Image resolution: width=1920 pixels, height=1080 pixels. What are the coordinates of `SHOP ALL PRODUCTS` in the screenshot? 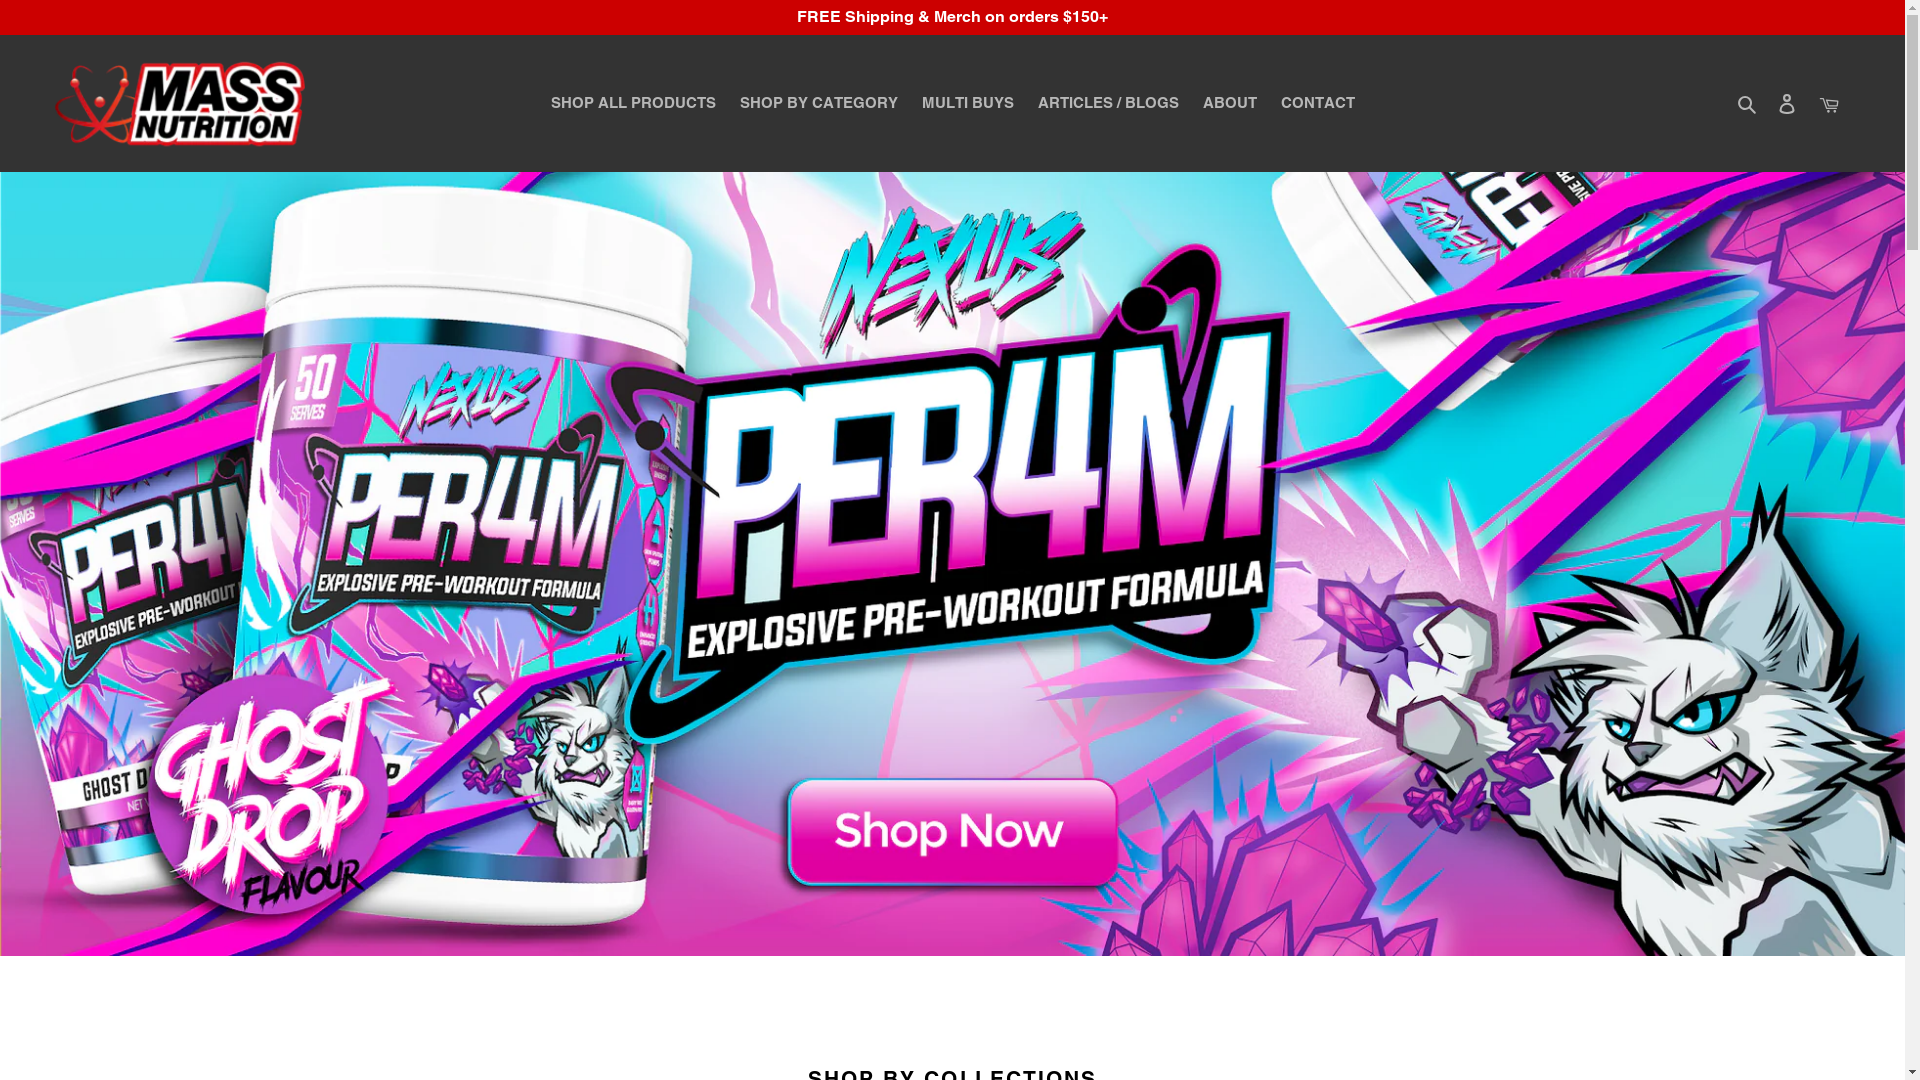 It's located at (632, 104).